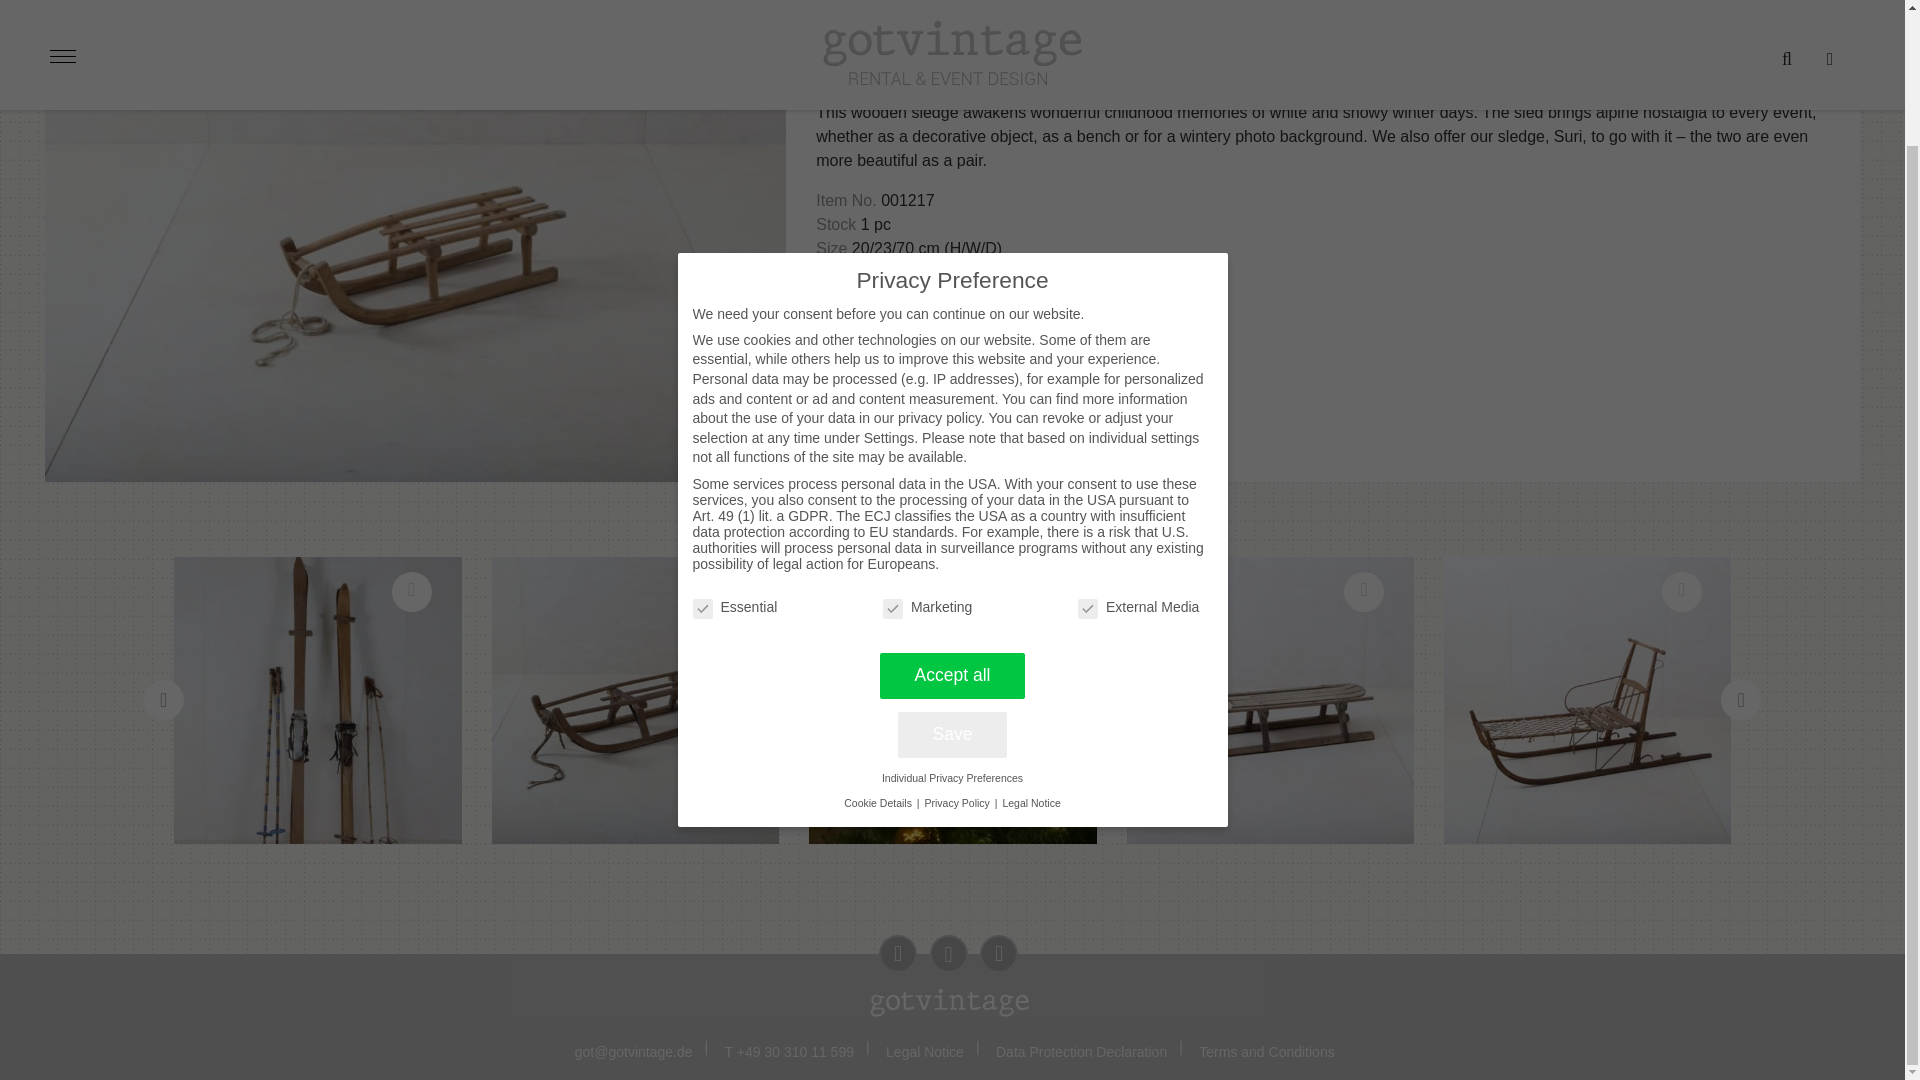  I want to click on Wooden Ski Virgilio Vintage, so click(318, 700).